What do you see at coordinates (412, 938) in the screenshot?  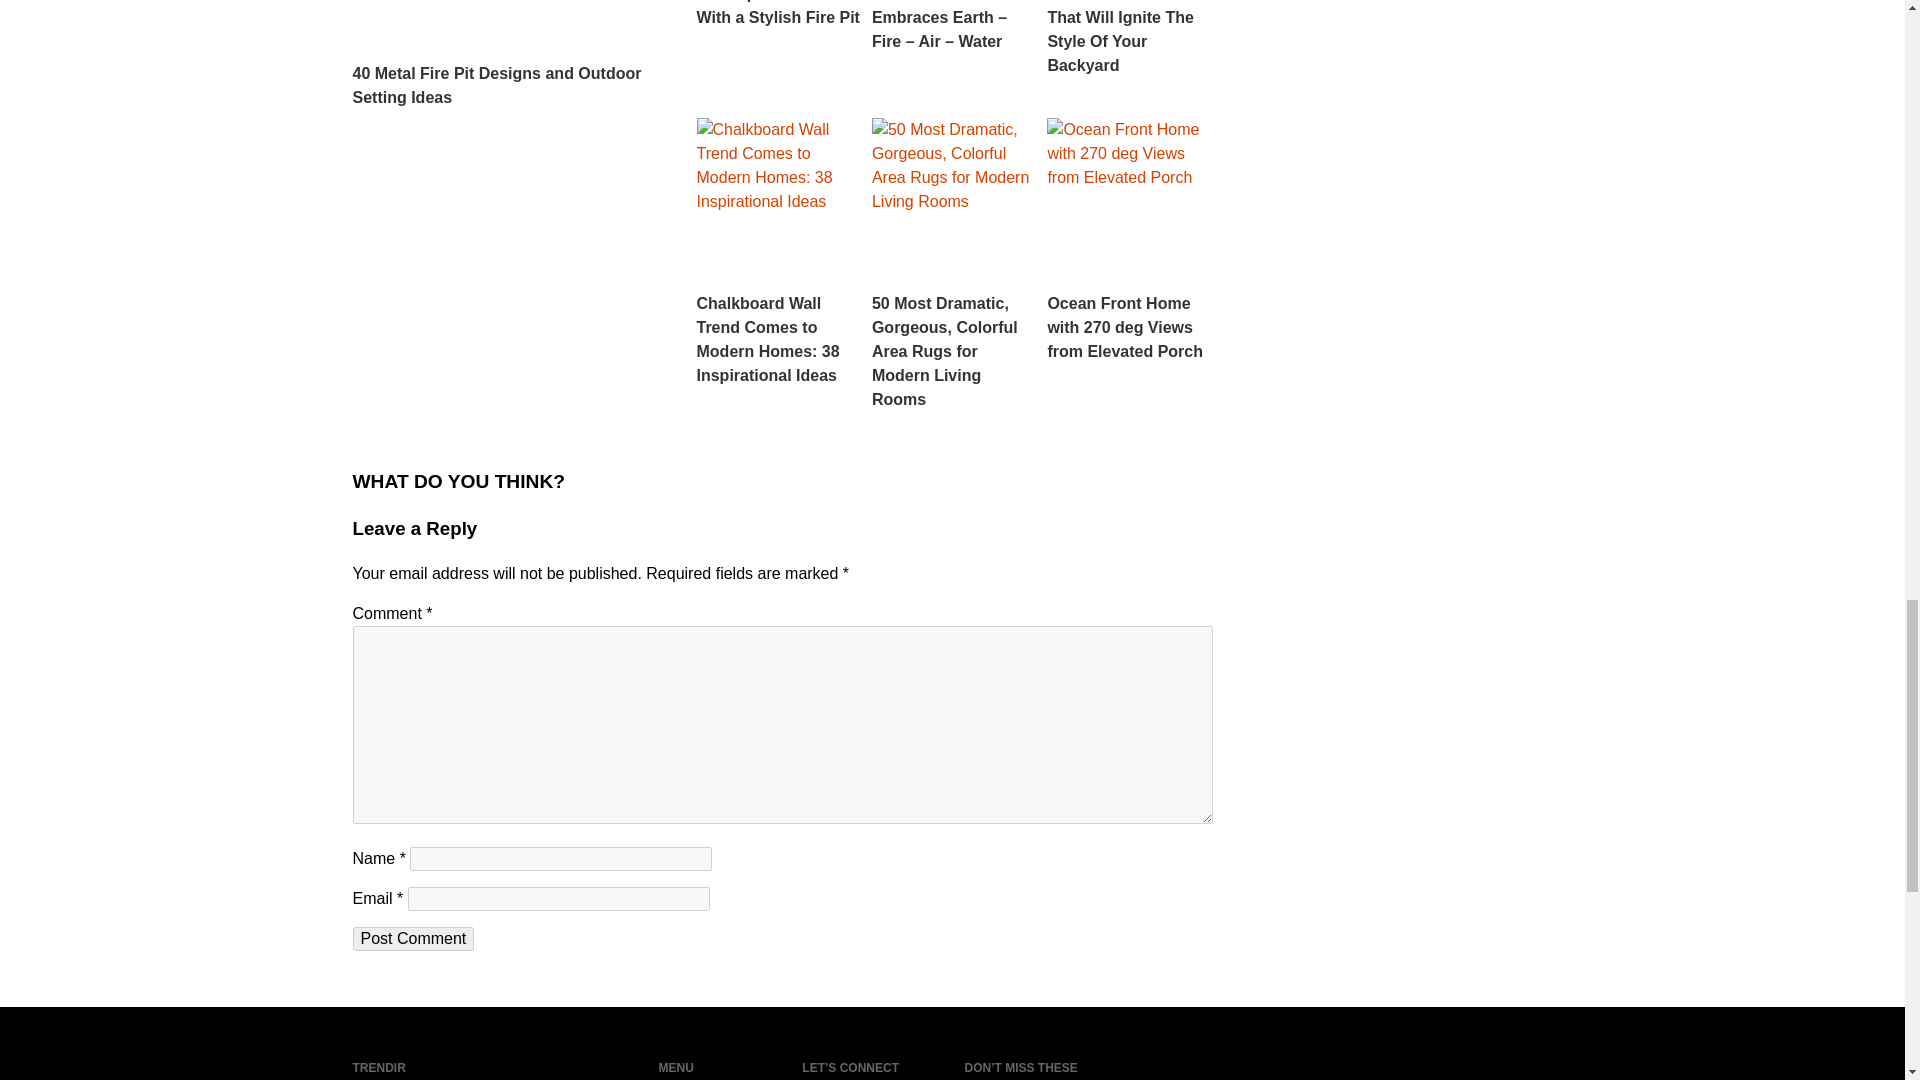 I see `Post Comment` at bounding box center [412, 938].